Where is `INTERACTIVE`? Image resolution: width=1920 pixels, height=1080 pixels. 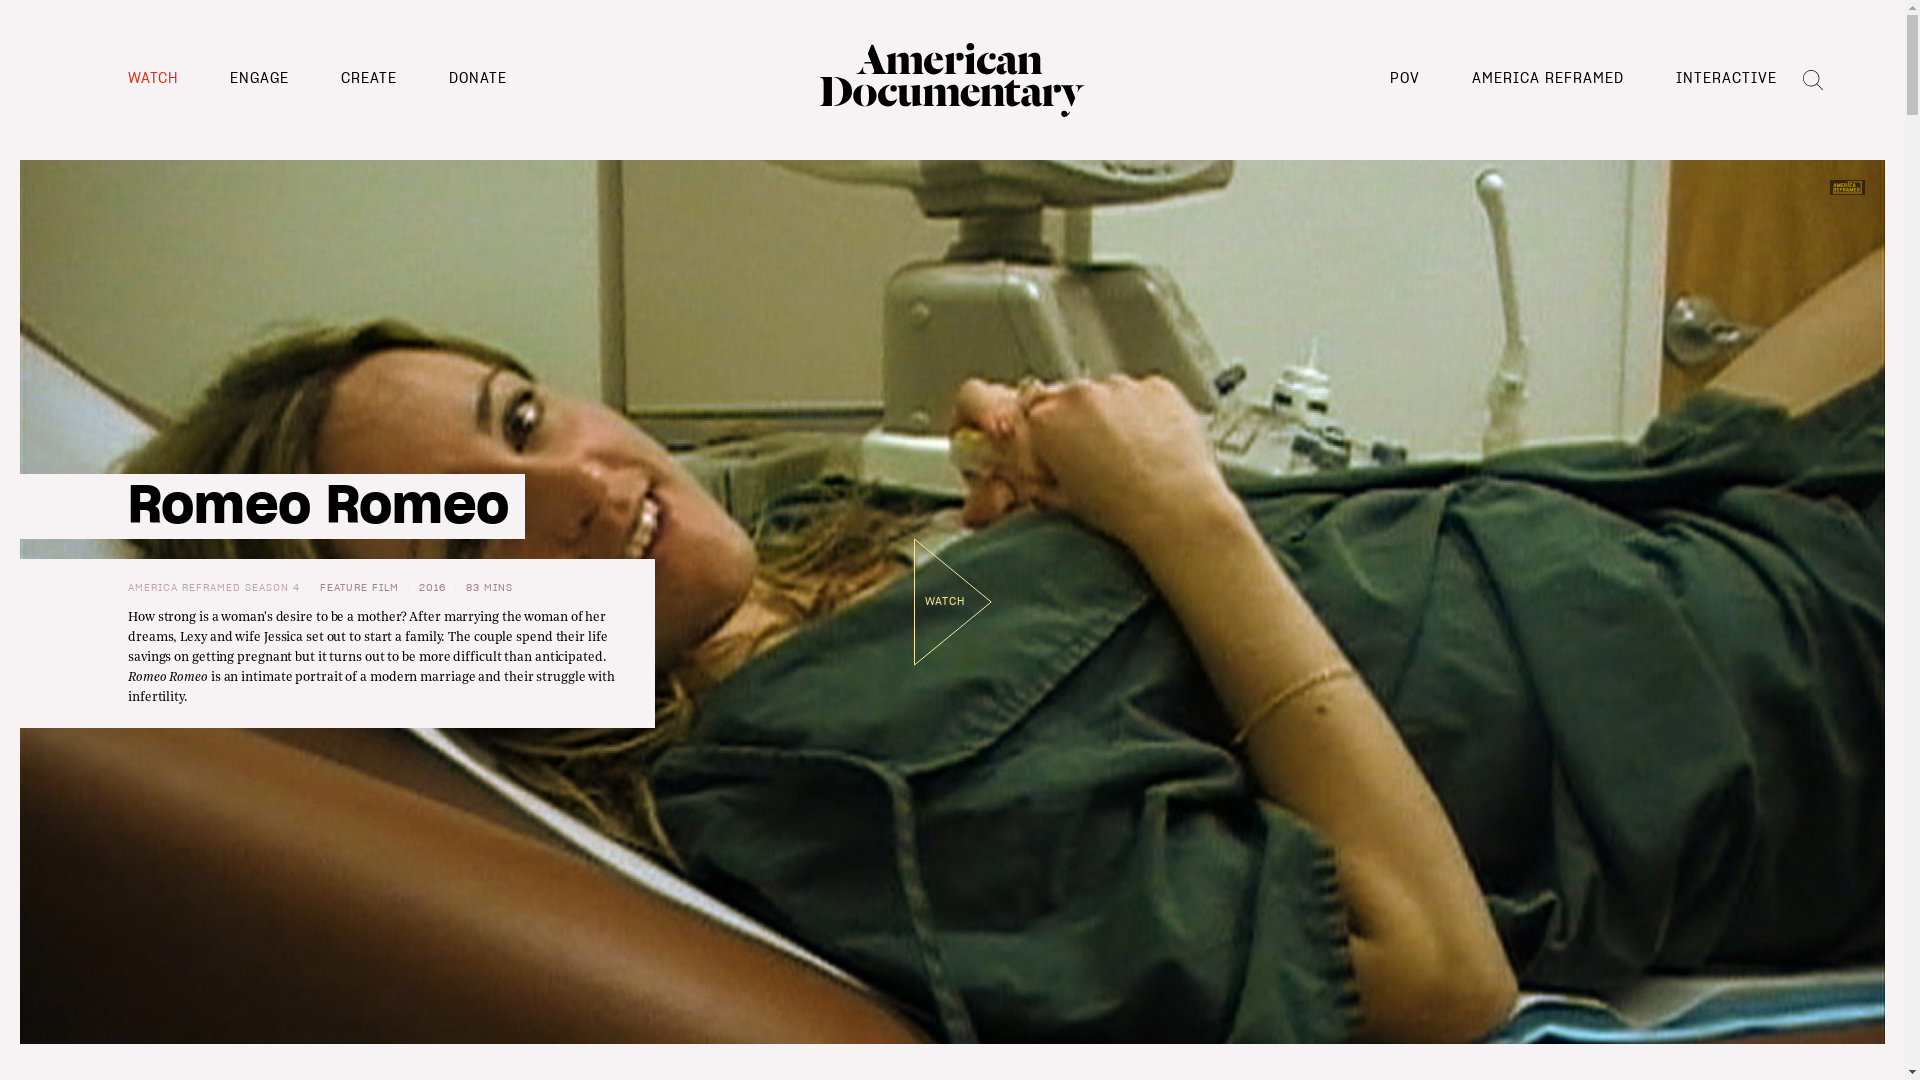
INTERACTIVE is located at coordinates (1726, 79).